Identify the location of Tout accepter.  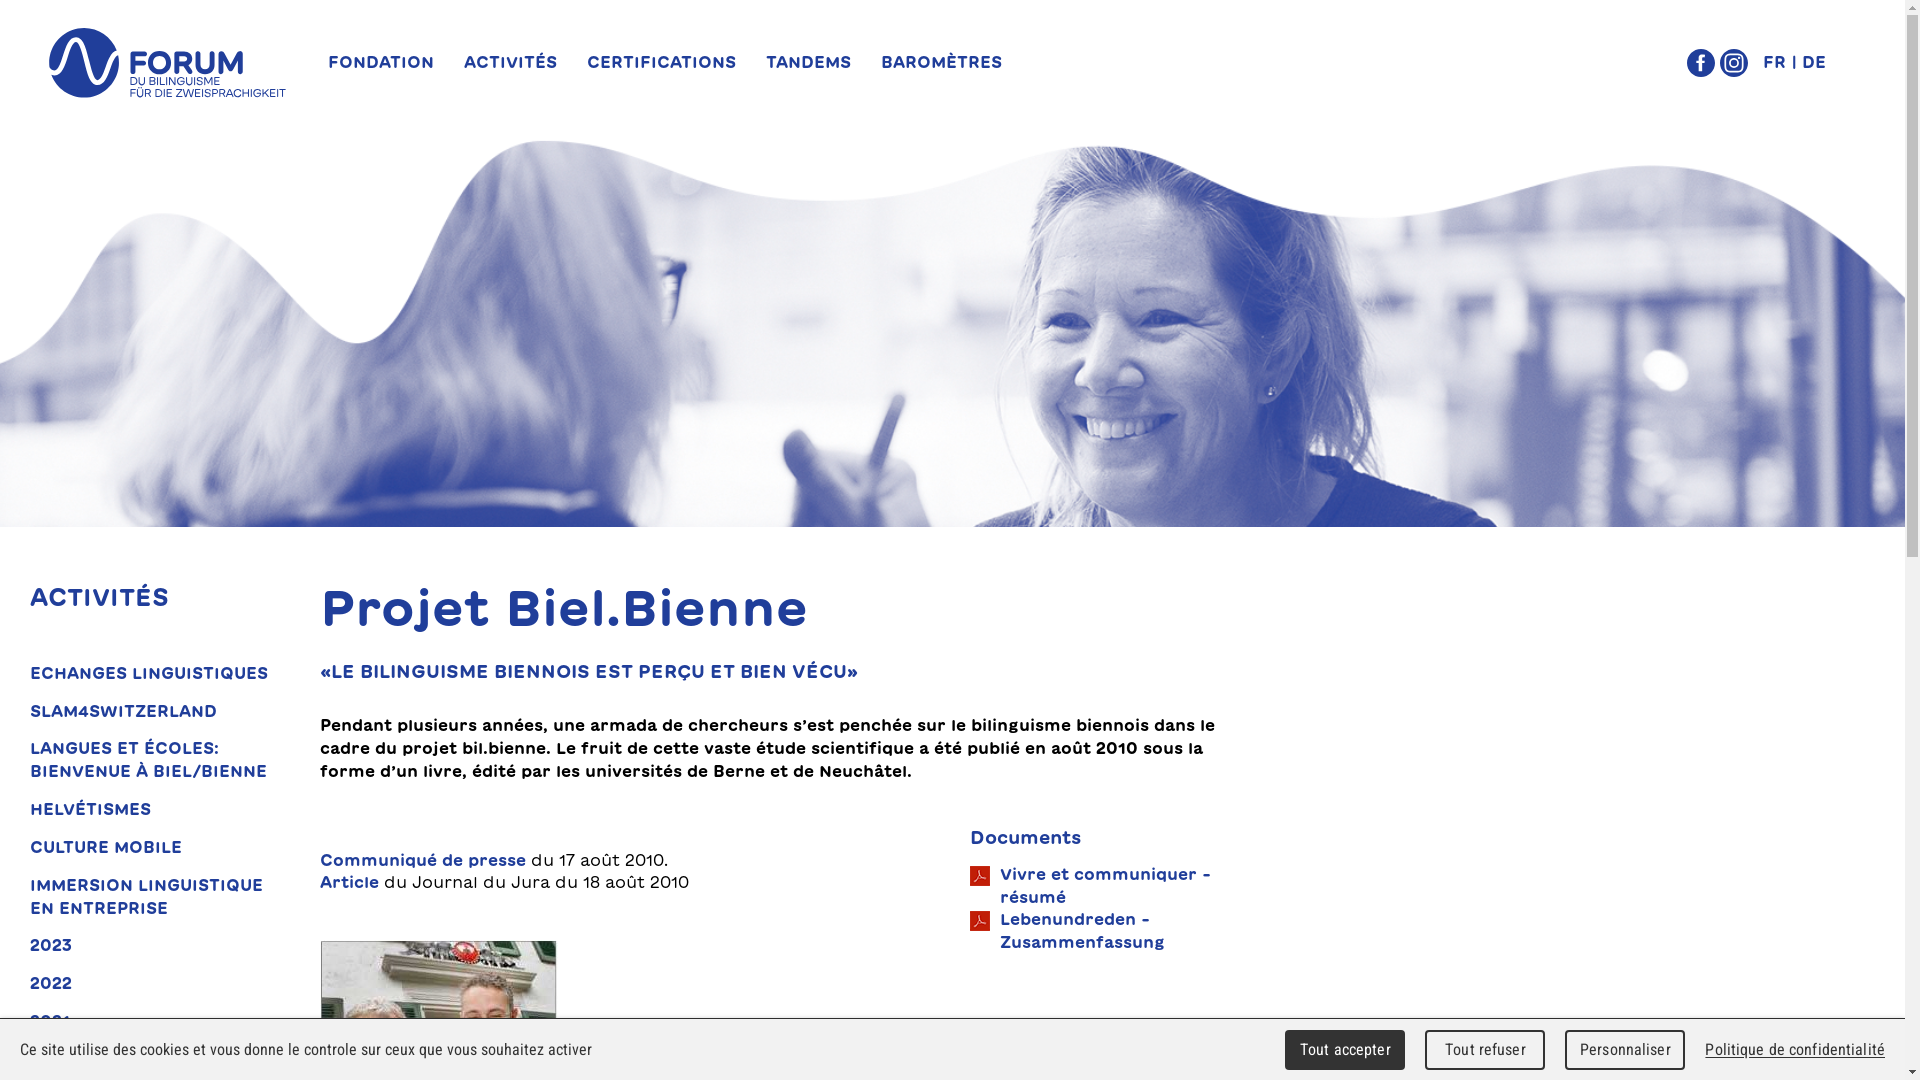
(1345, 1050).